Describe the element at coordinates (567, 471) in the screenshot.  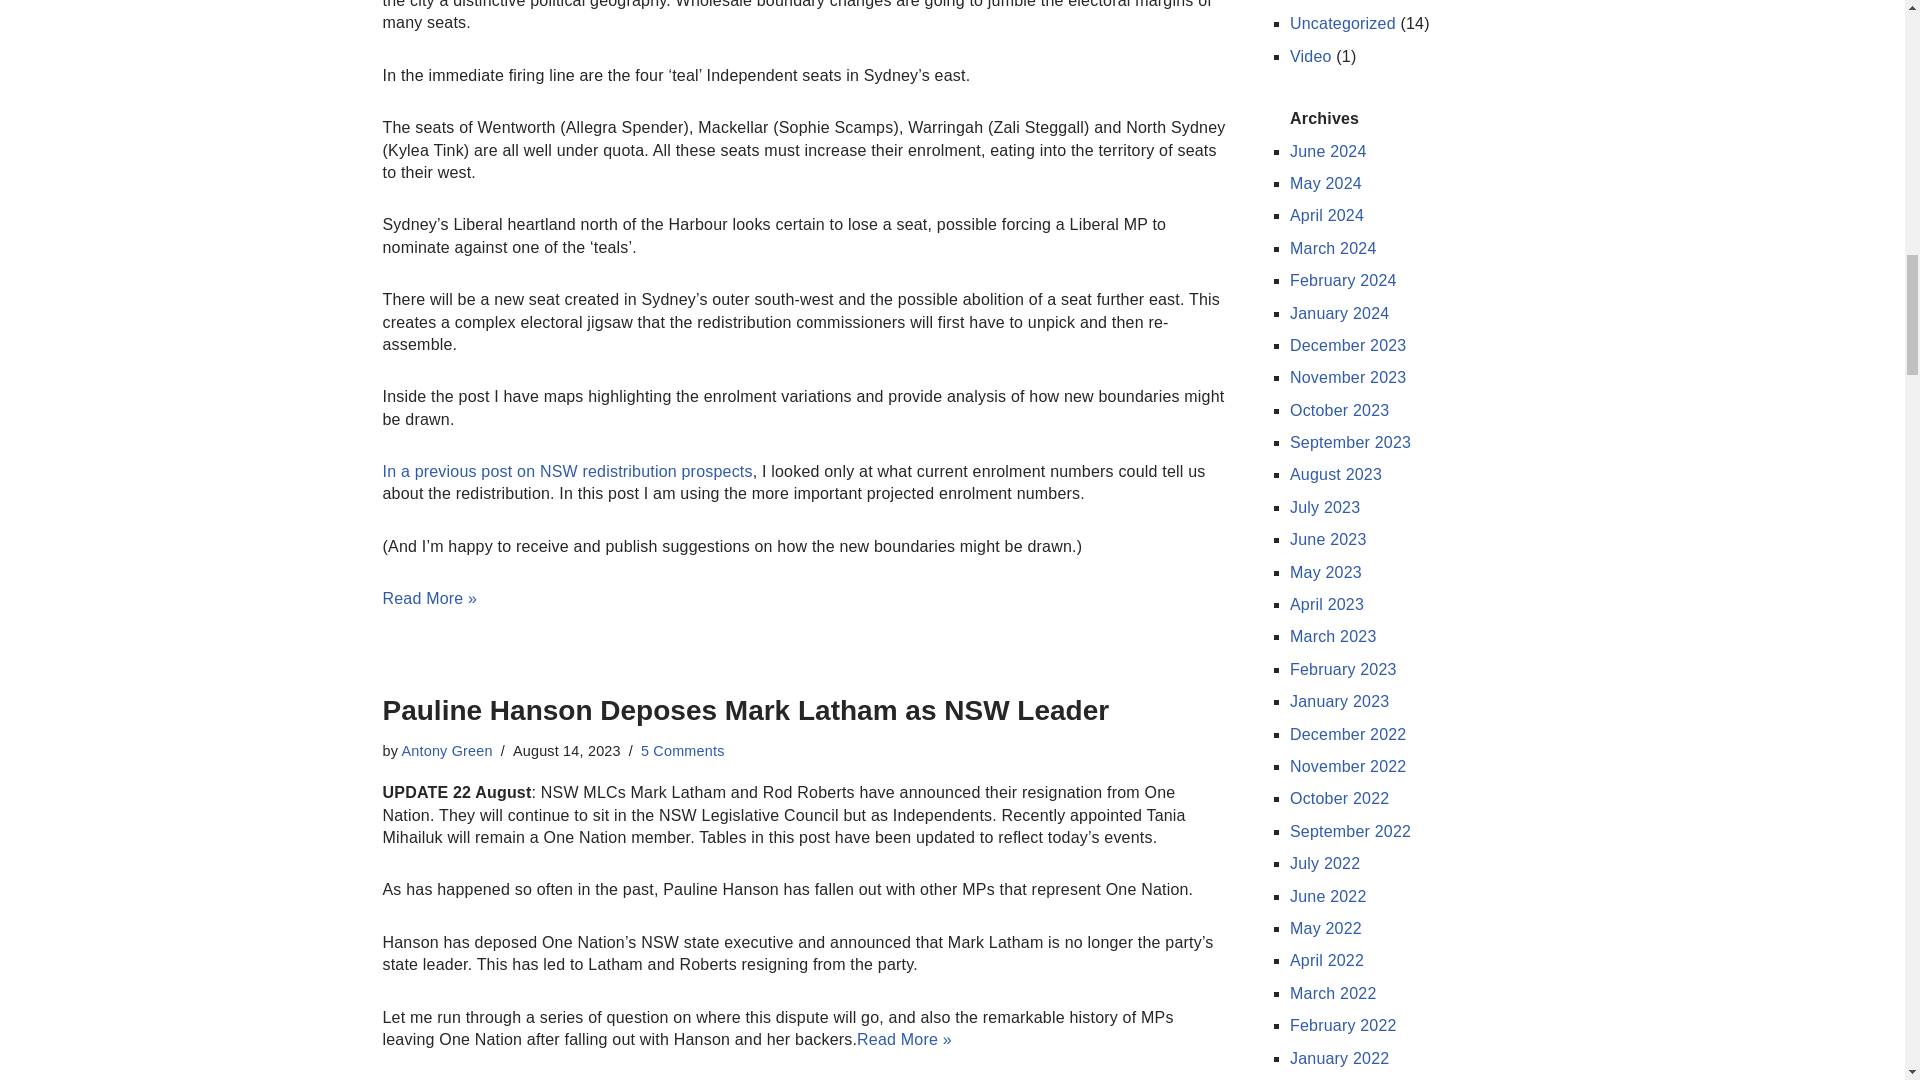
I see `In a previous post on NSW redistribution prospects` at that location.